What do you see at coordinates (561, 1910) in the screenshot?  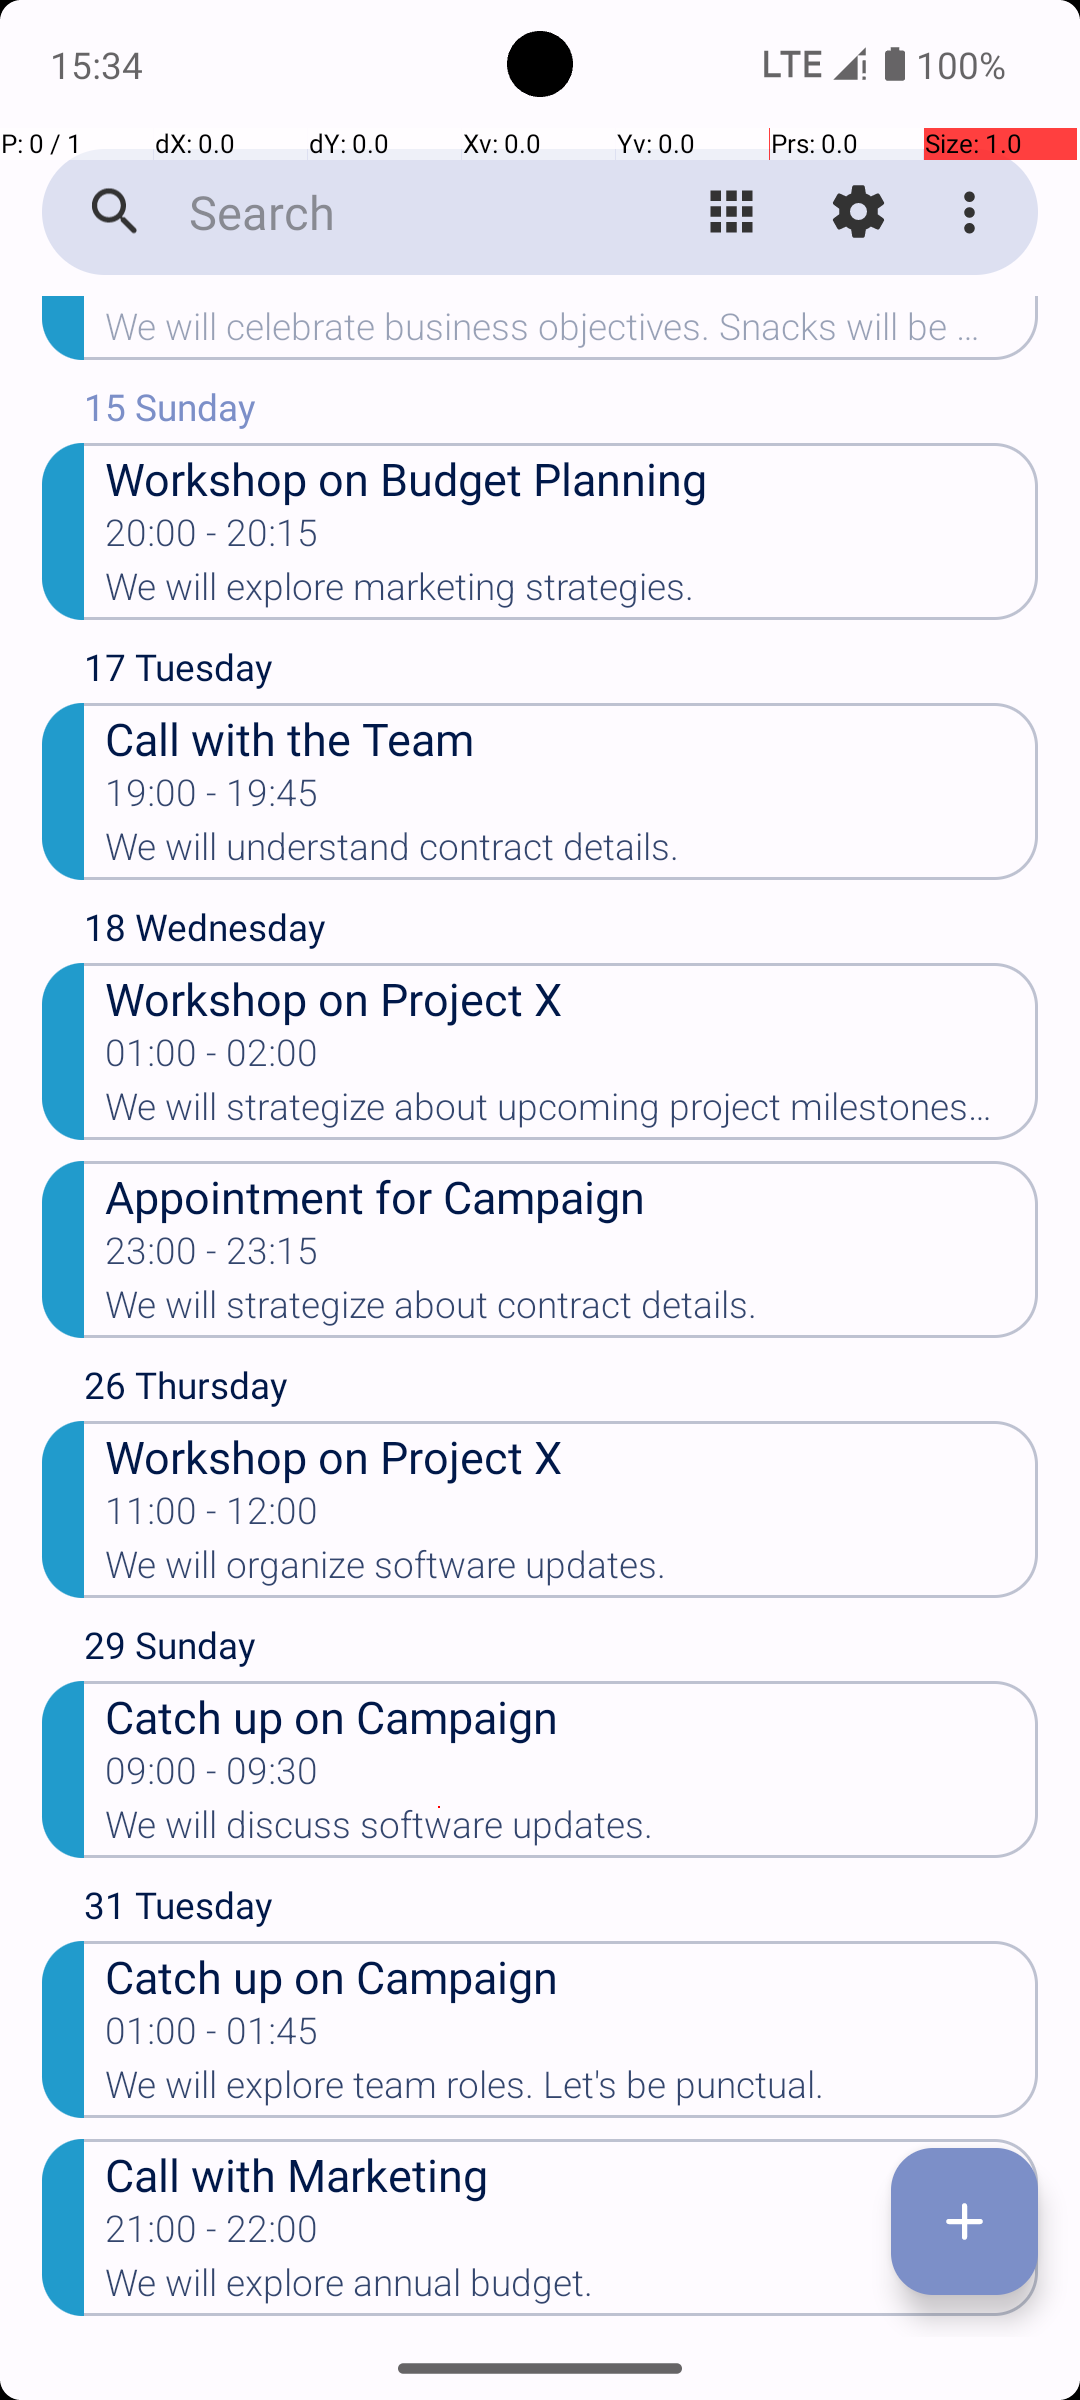 I see `31 Tuesday` at bounding box center [561, 1910].